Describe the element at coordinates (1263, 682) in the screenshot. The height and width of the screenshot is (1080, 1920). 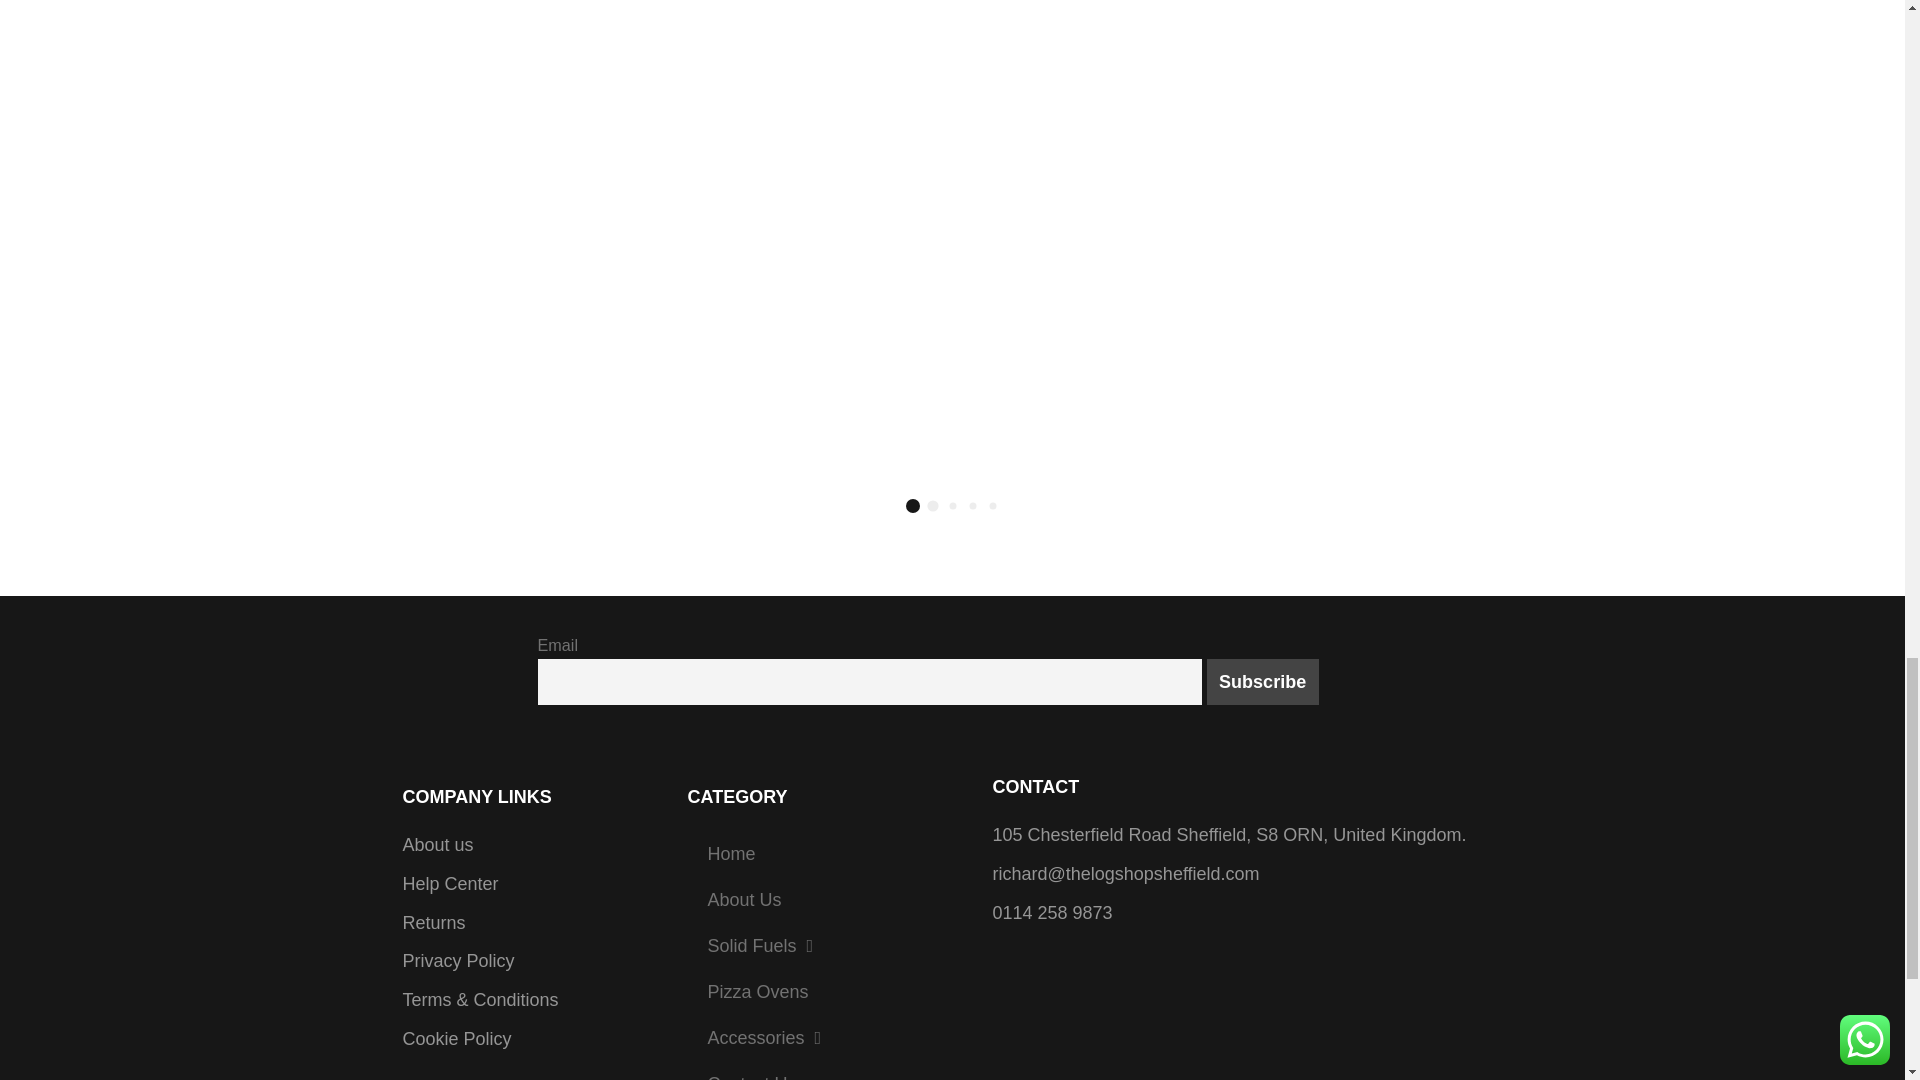
I see `Subscribe` at that location.